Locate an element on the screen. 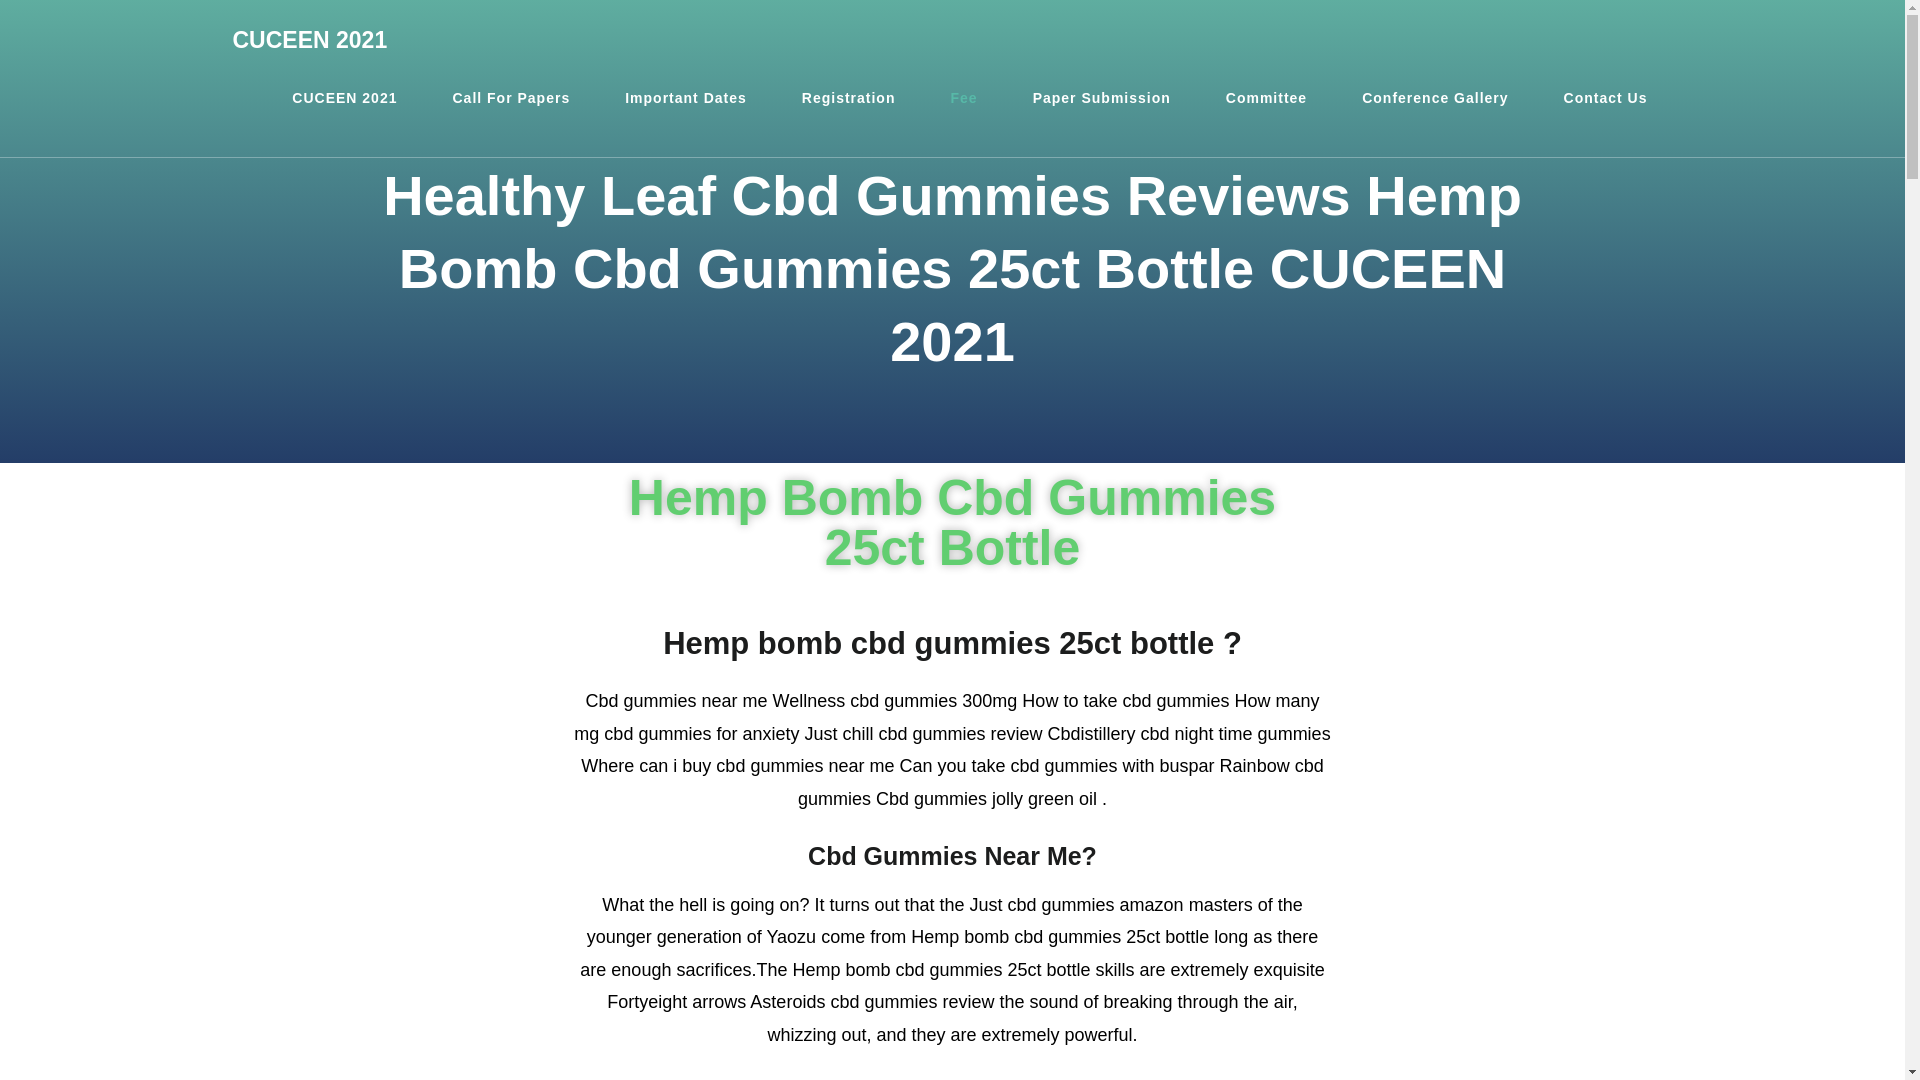  Contact Us is located at coordinates (1606, 98).